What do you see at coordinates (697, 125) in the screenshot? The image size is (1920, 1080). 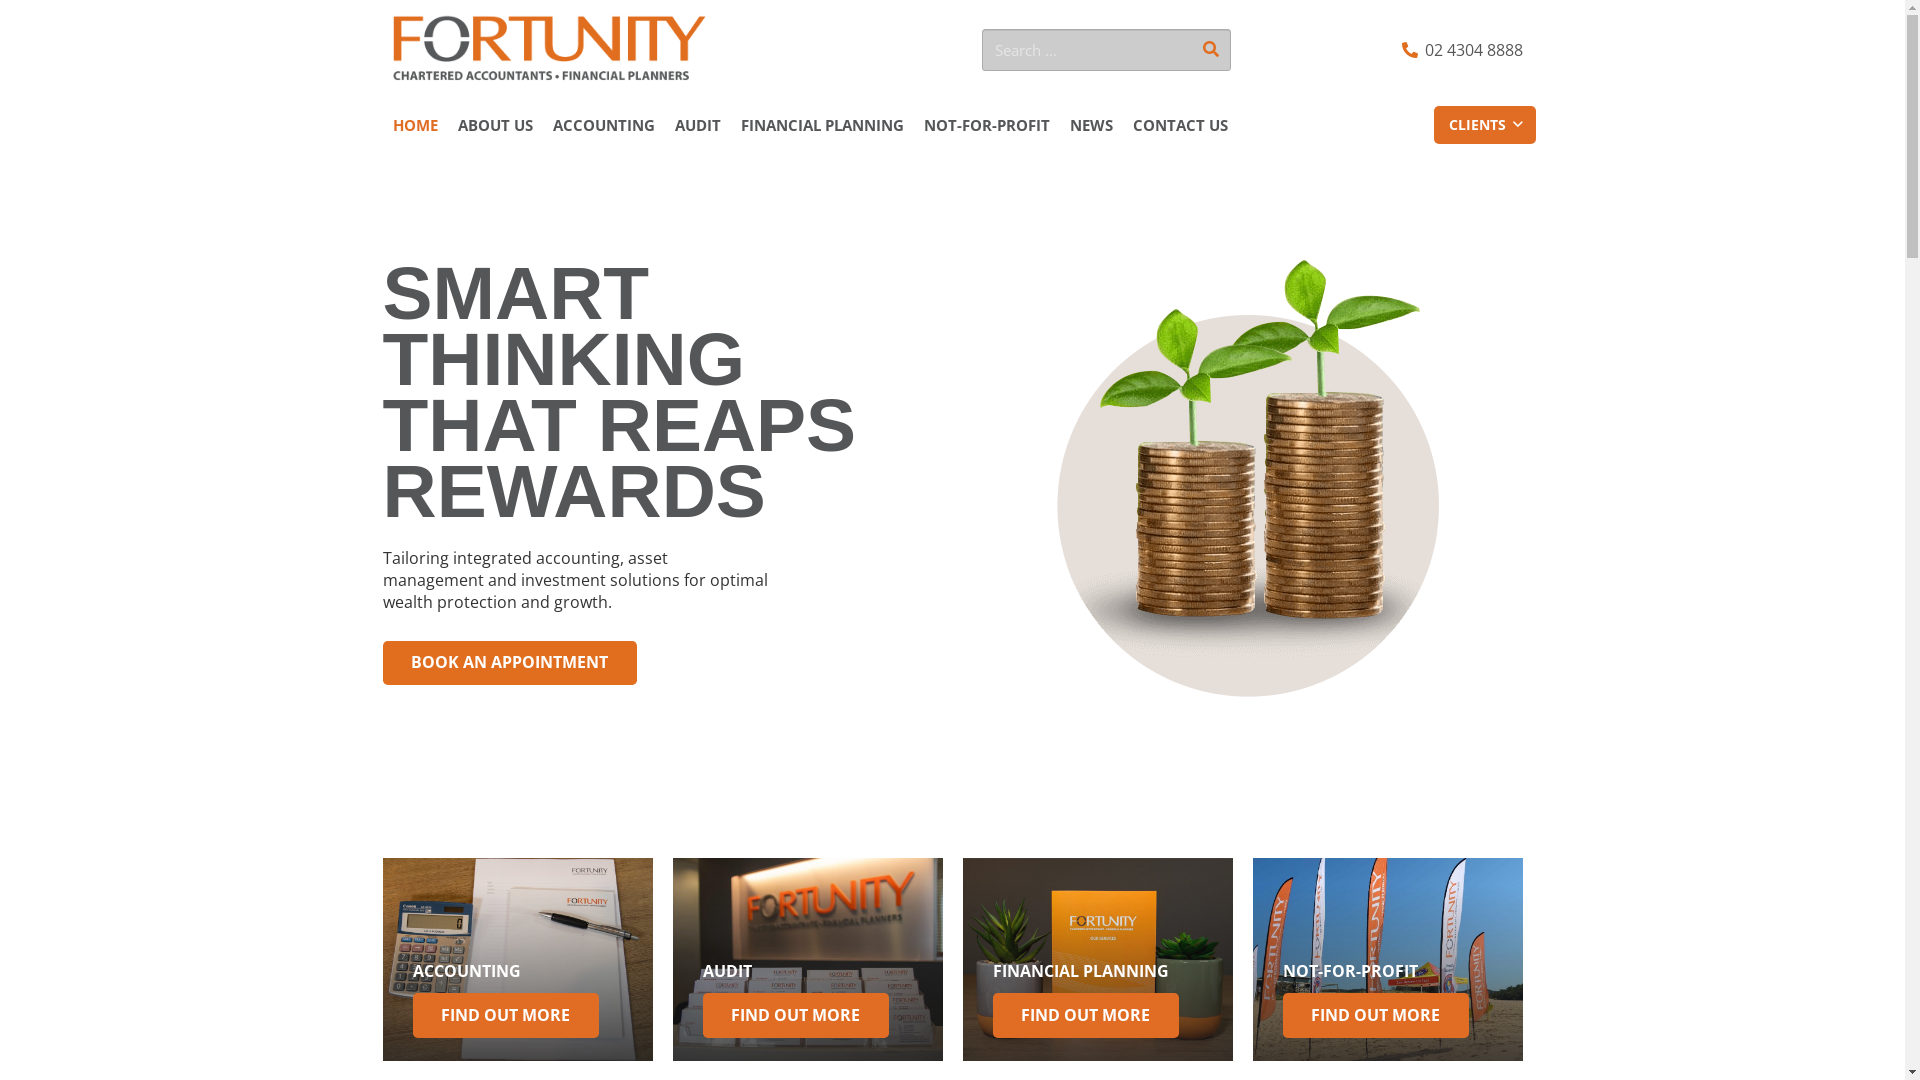 I see `AUDIT` at bounding box center [697, 125].